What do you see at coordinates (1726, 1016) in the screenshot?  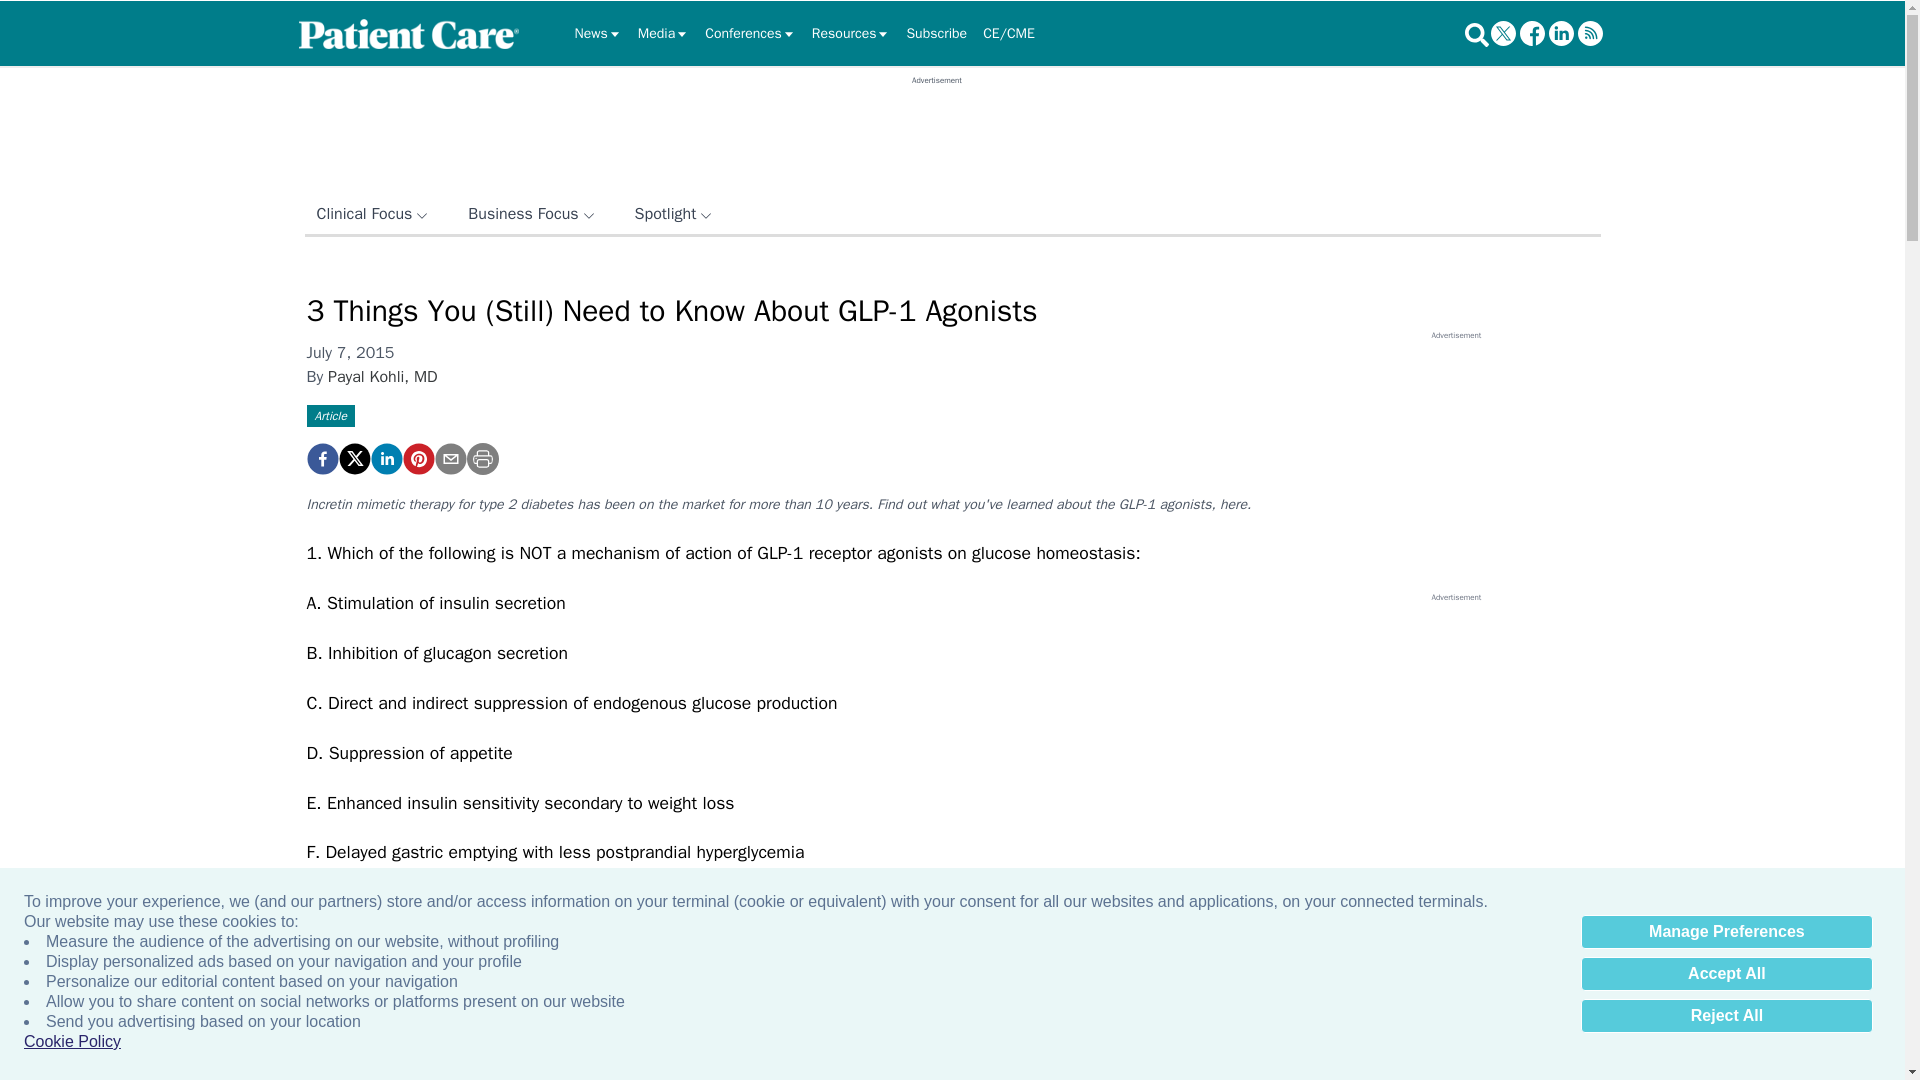 I see `Reject All` at bounding box center [1726, 1016].